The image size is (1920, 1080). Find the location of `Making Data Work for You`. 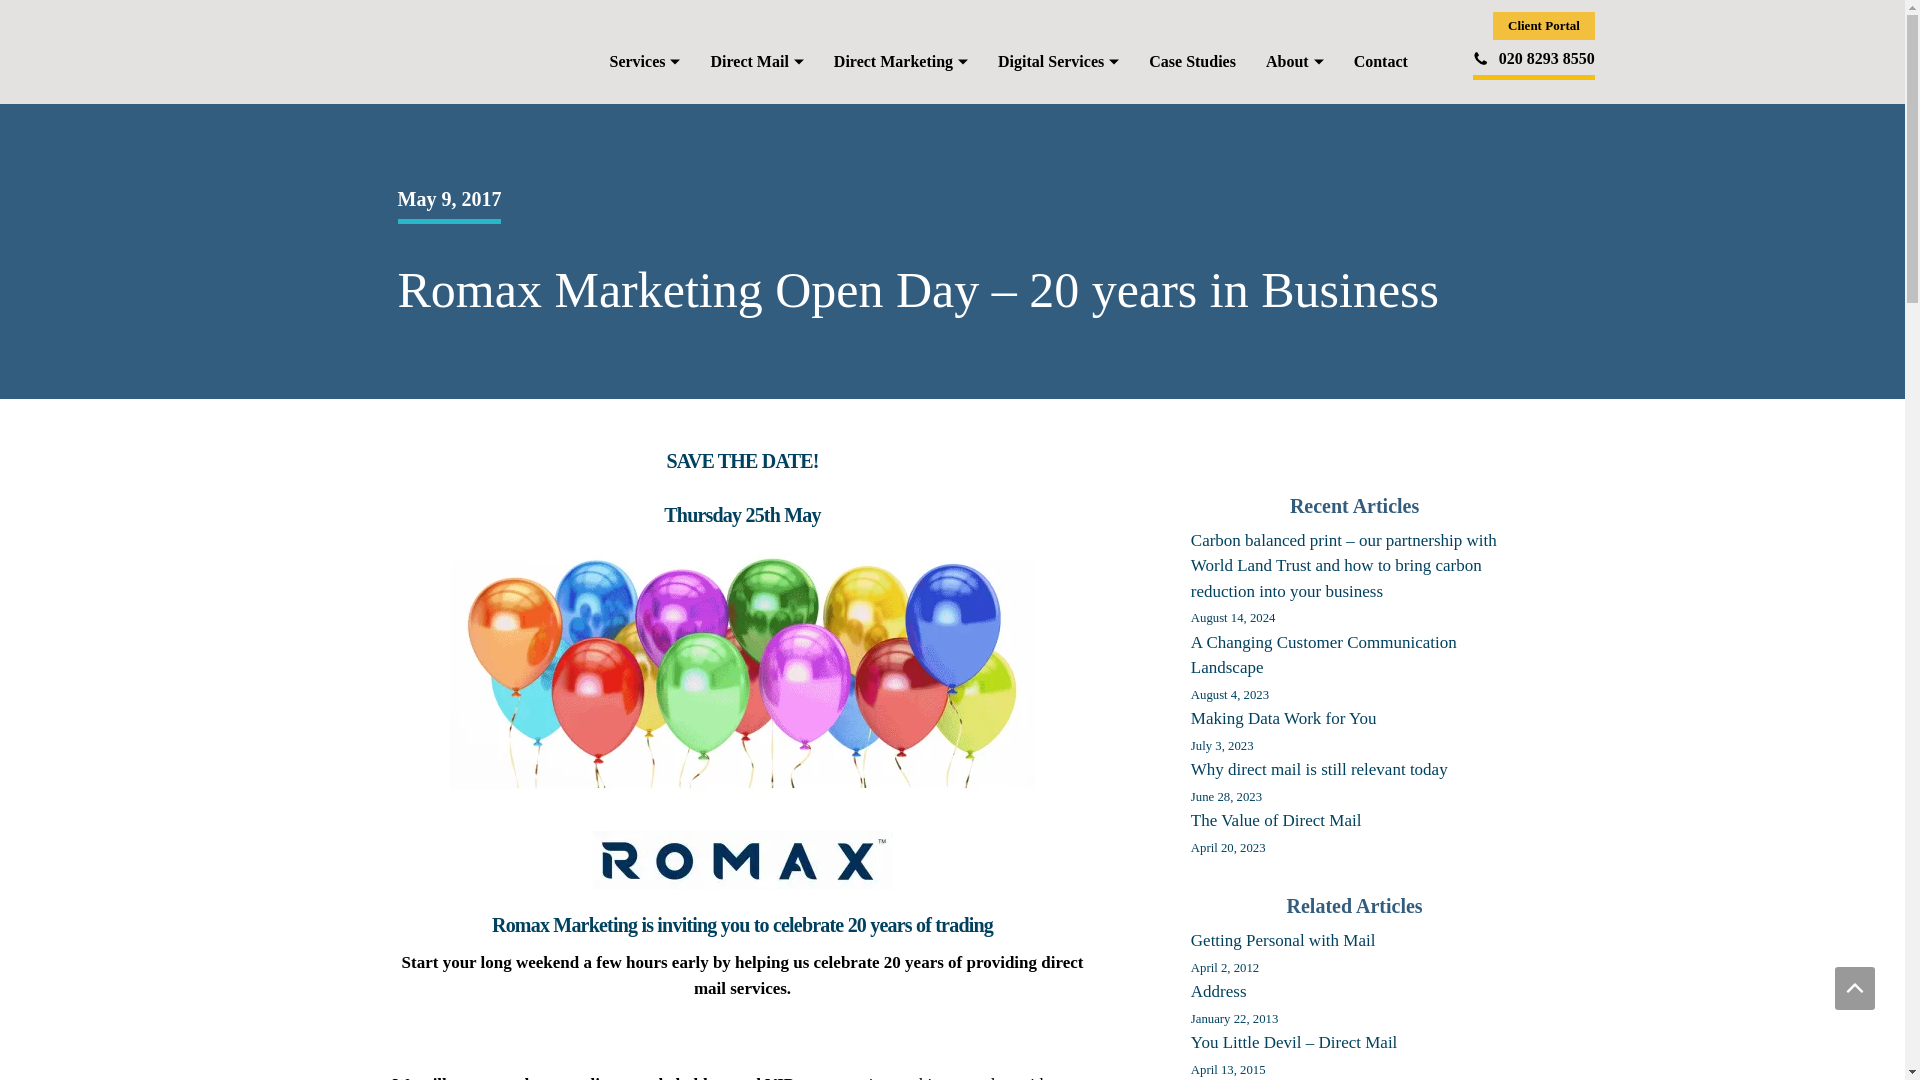

Making Data Work for You is located at coordinates (1283, 730).